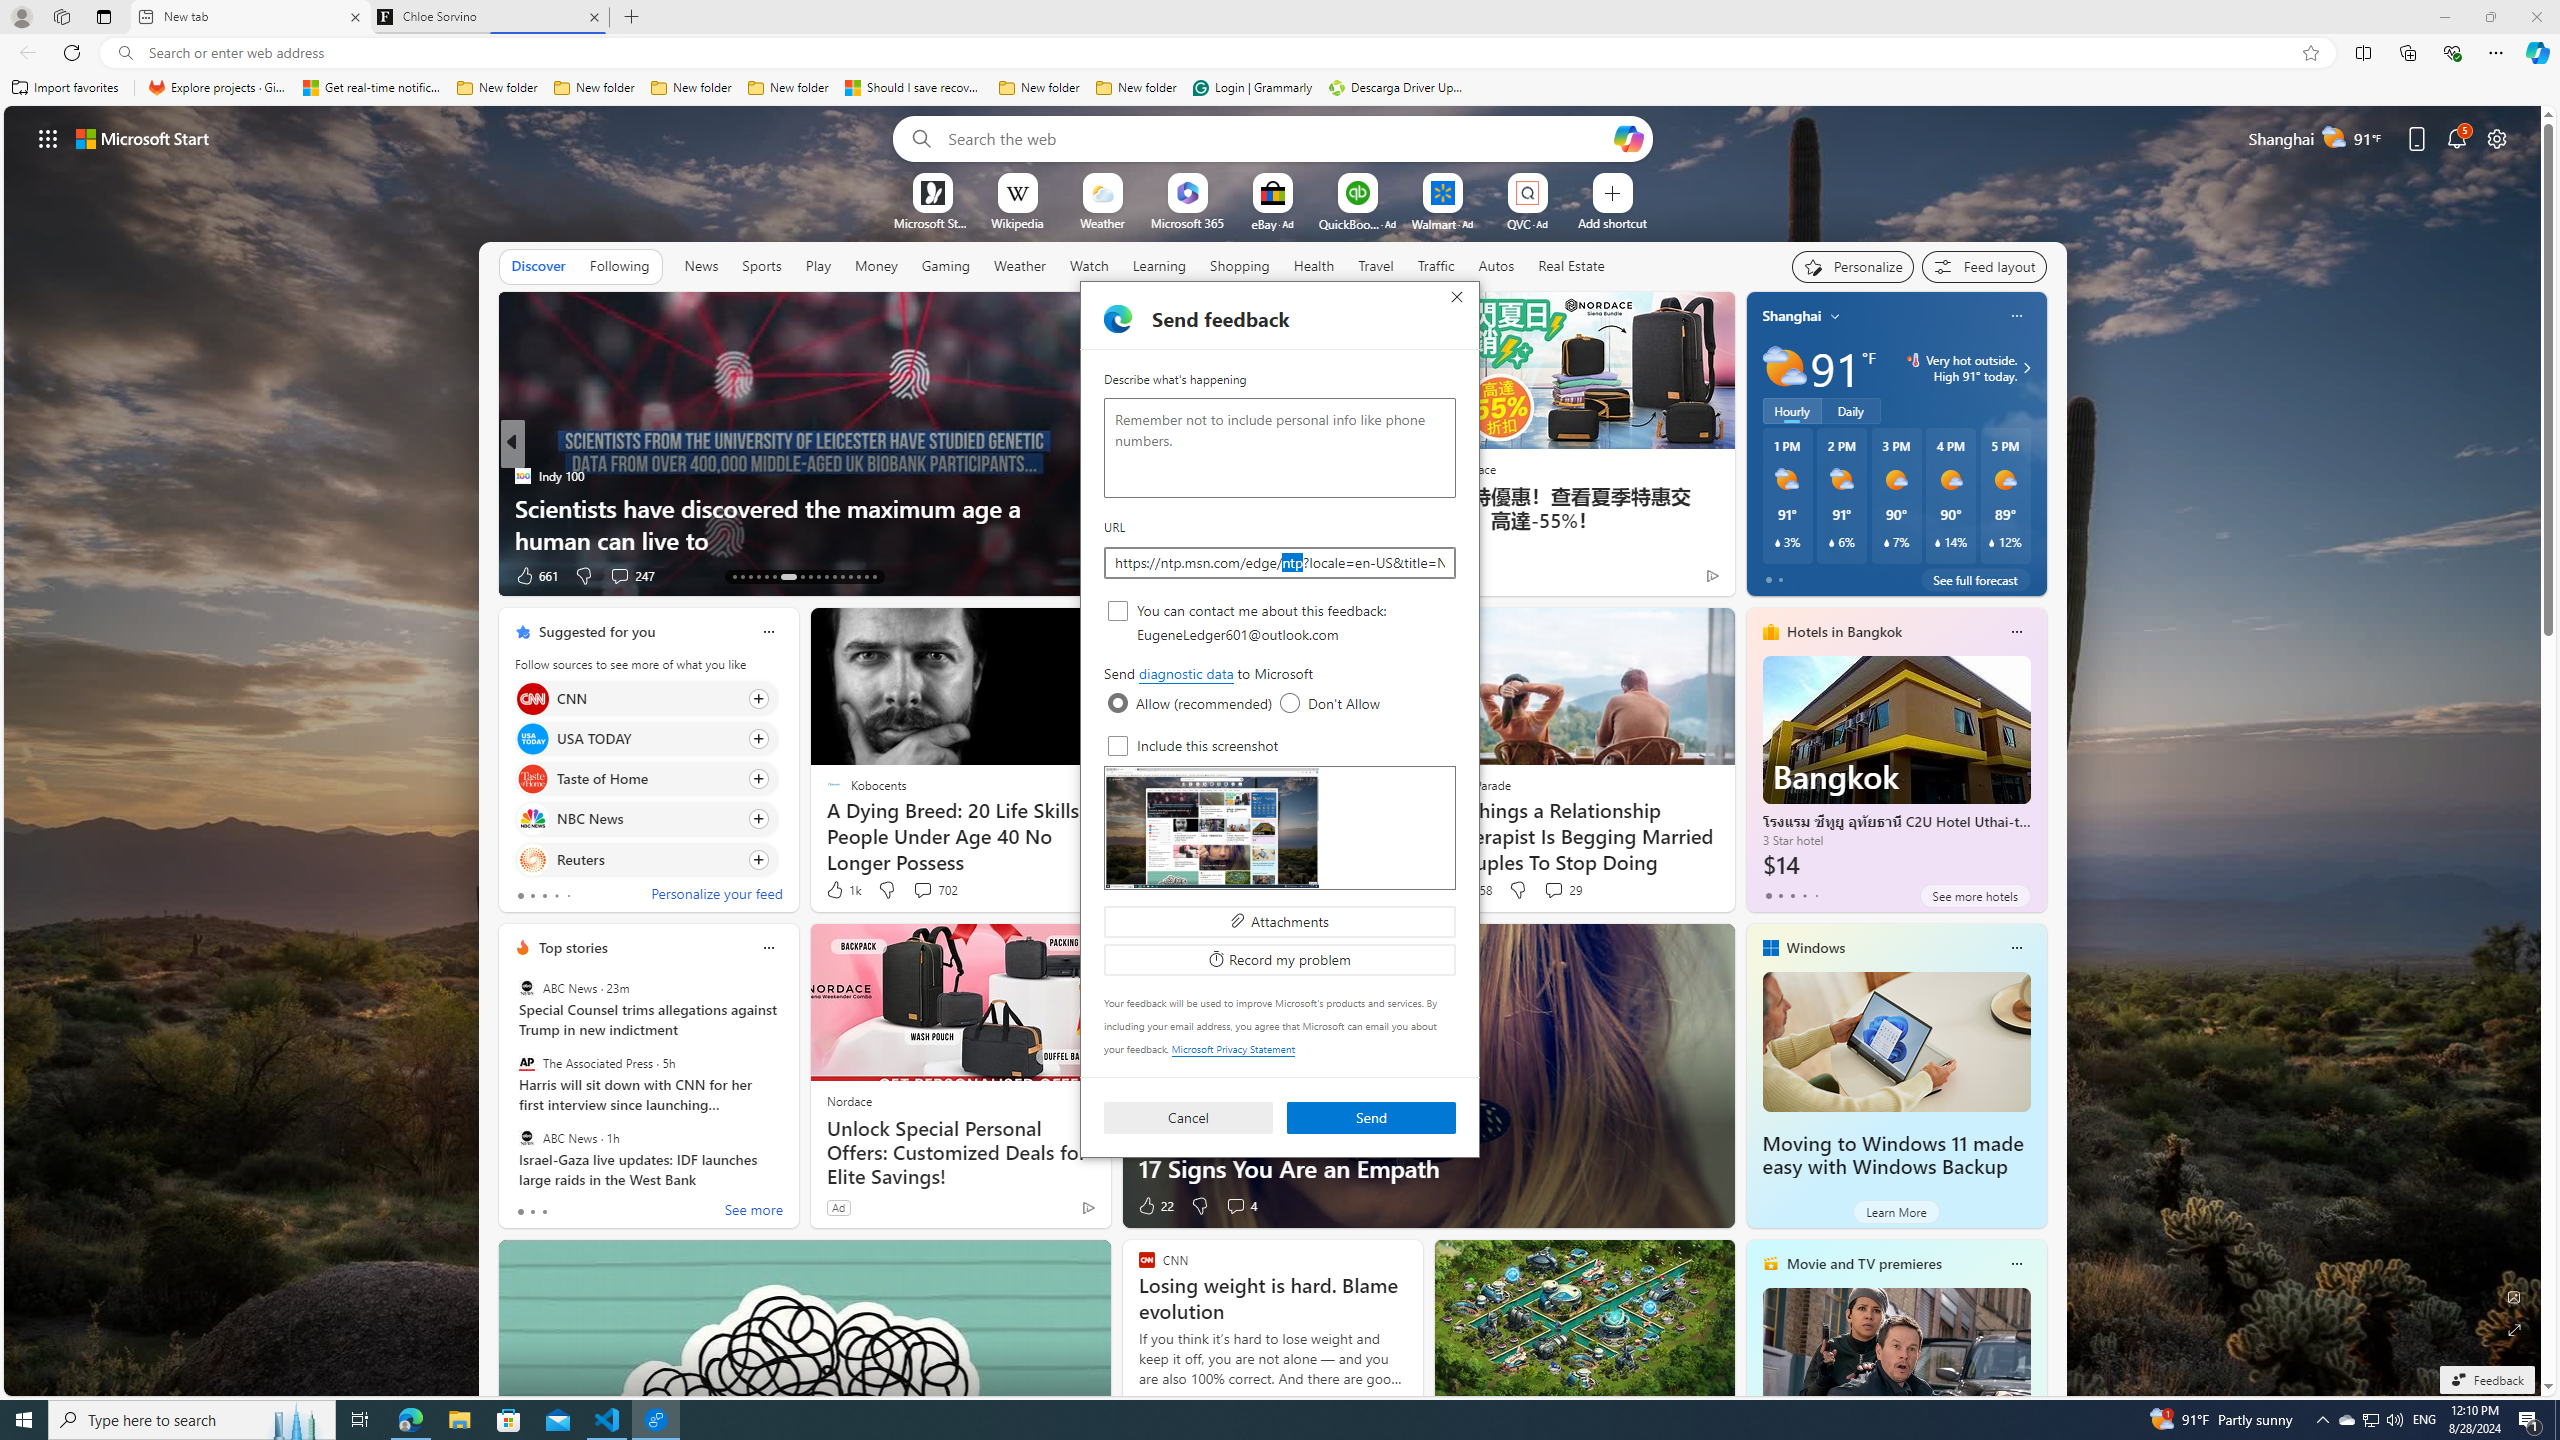  Describe the element at coordinates (1562, 890) in the screenshot. I see `View comments 29 Comment` at that location.